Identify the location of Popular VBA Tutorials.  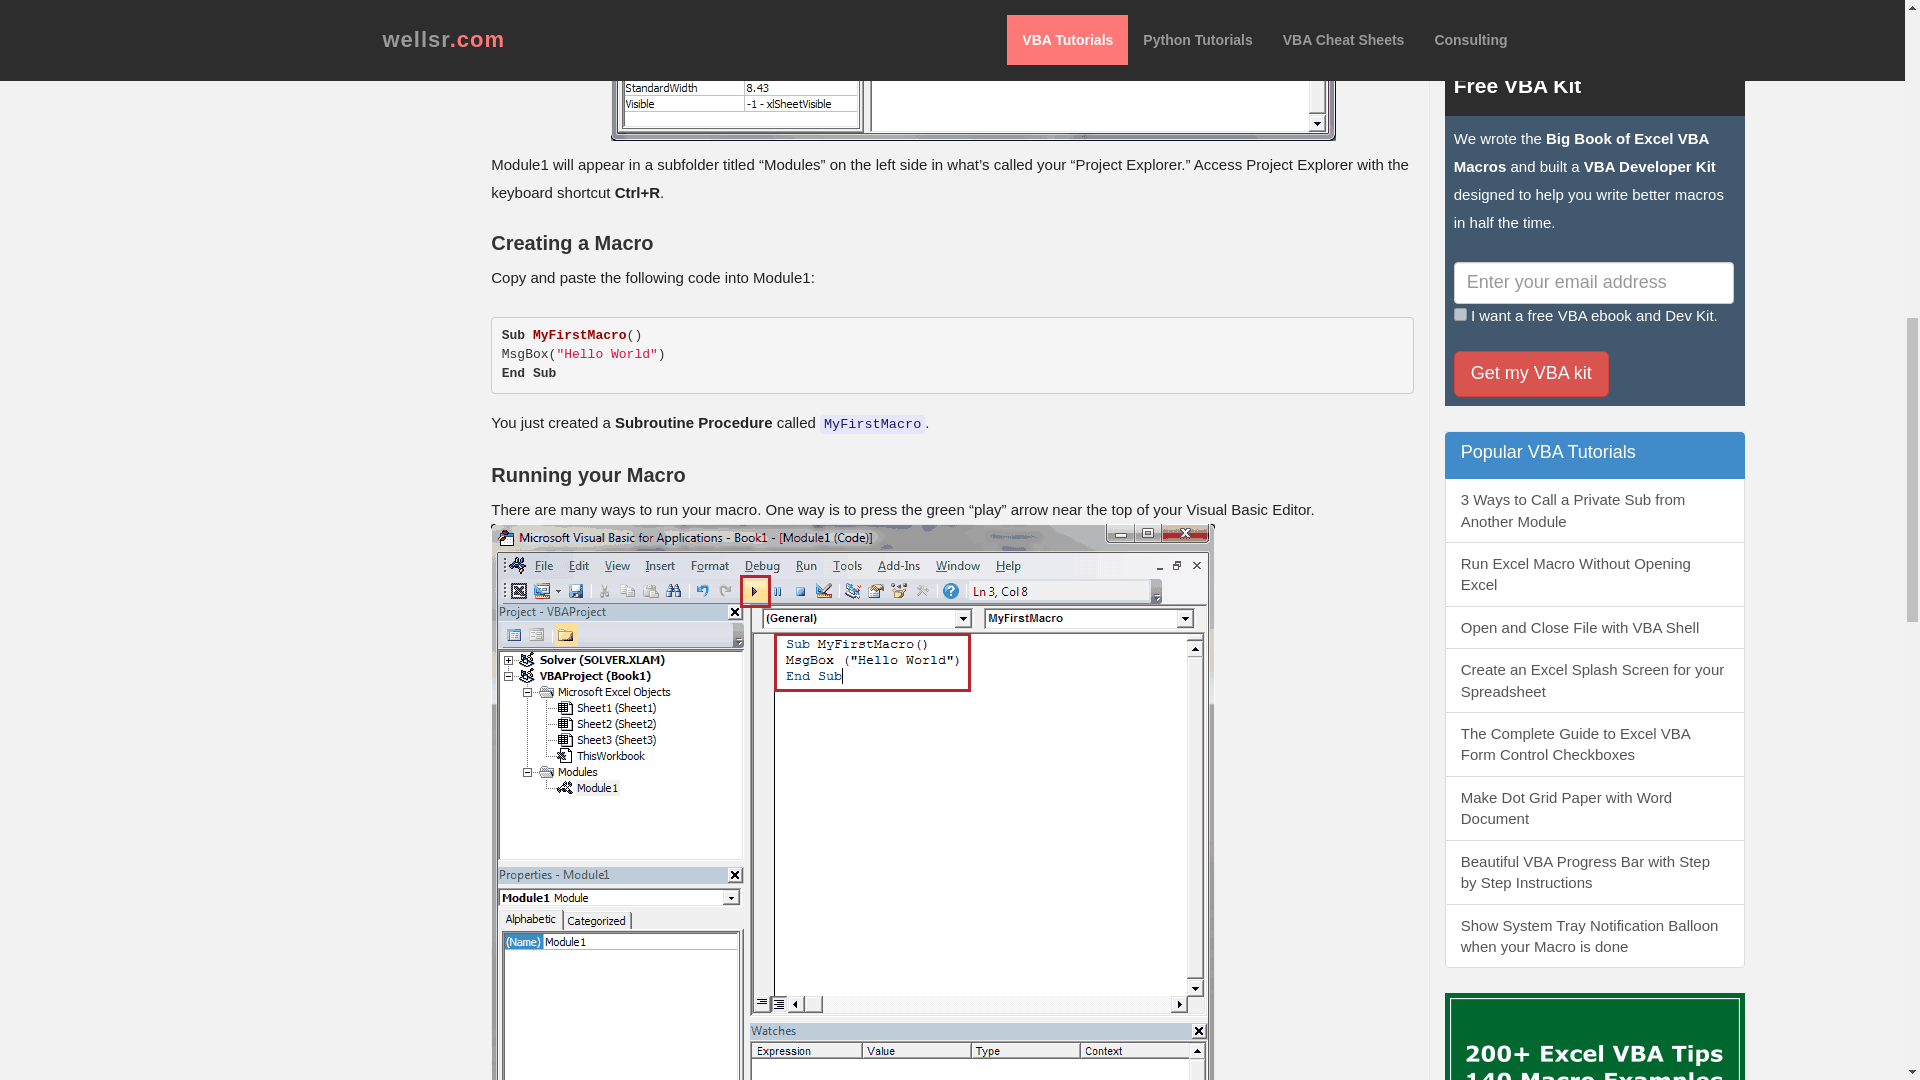
(1595, 456).